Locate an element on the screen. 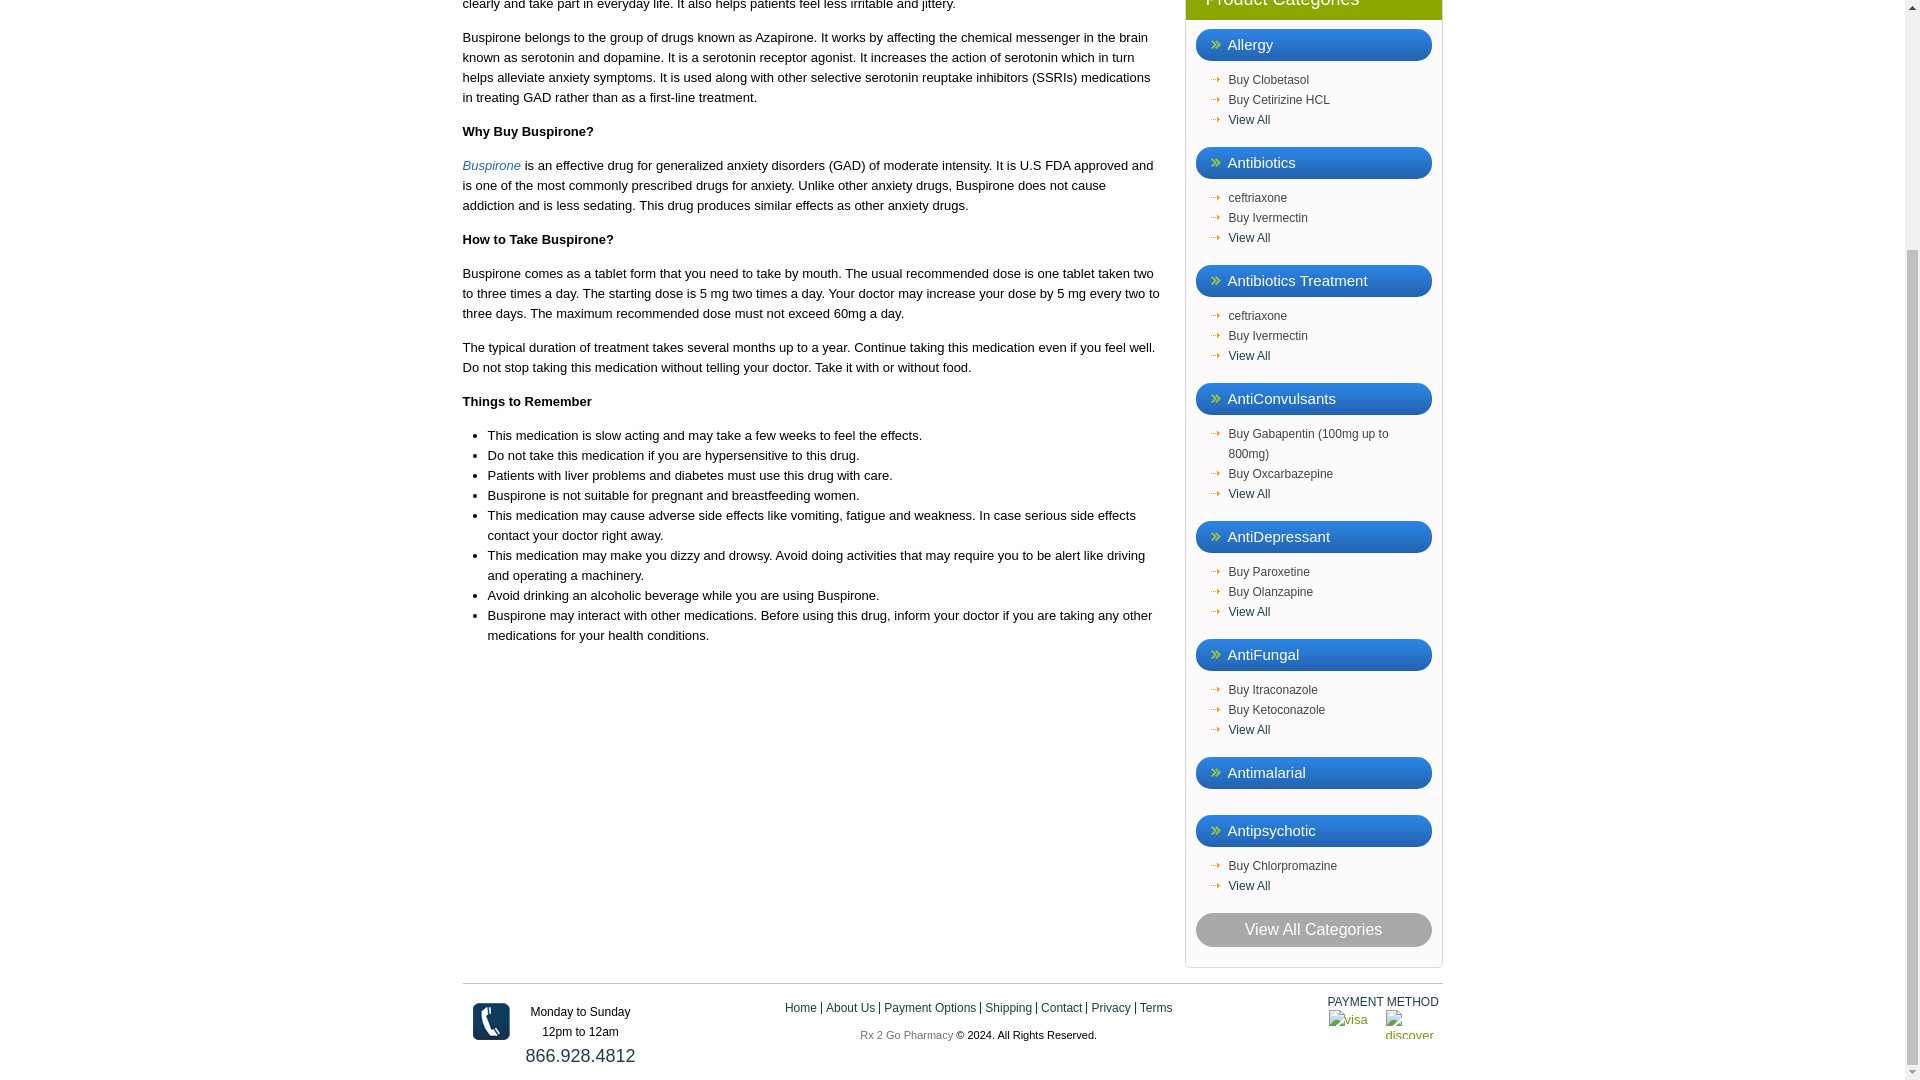 The image size is (1920, 1080). View All is located at coordinates (1329, 120).